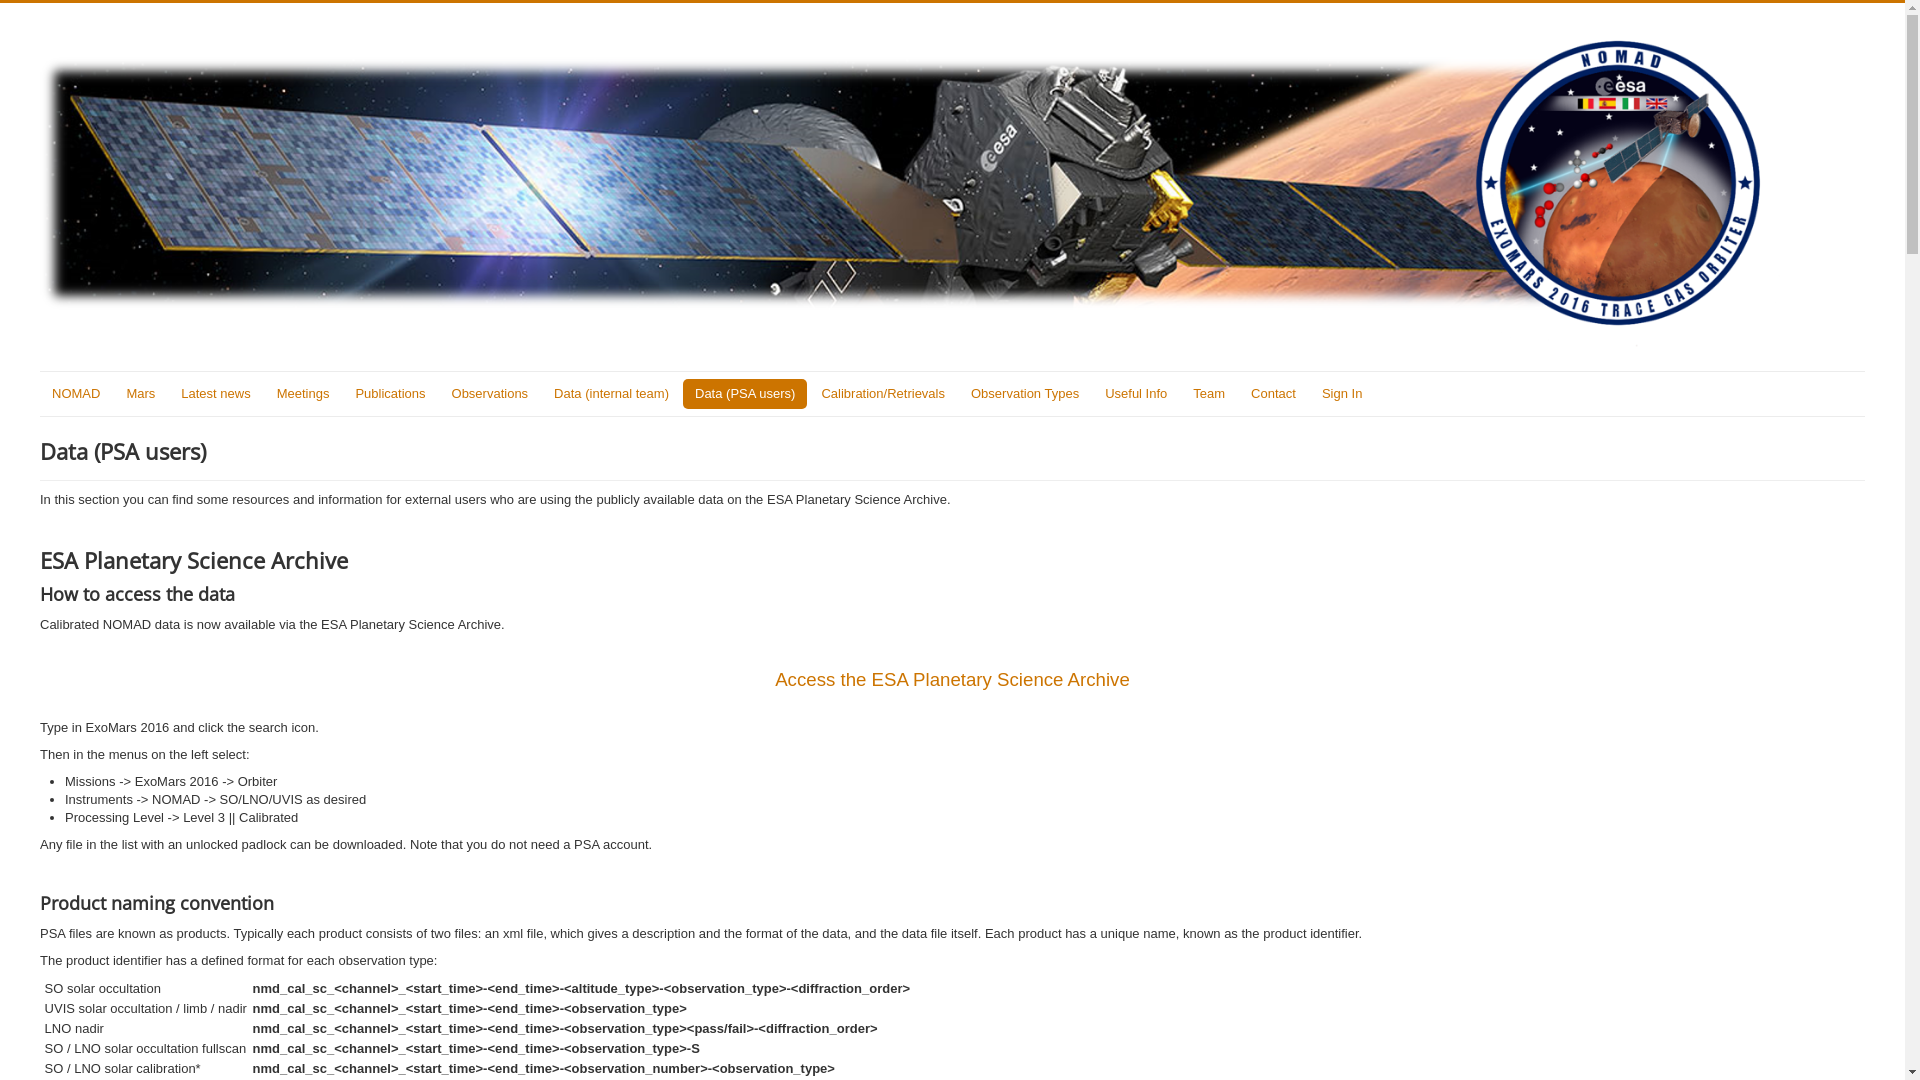  Describe the element at coordinates (1136, 394) in the screenshot. I see `Useful Info` at that location.